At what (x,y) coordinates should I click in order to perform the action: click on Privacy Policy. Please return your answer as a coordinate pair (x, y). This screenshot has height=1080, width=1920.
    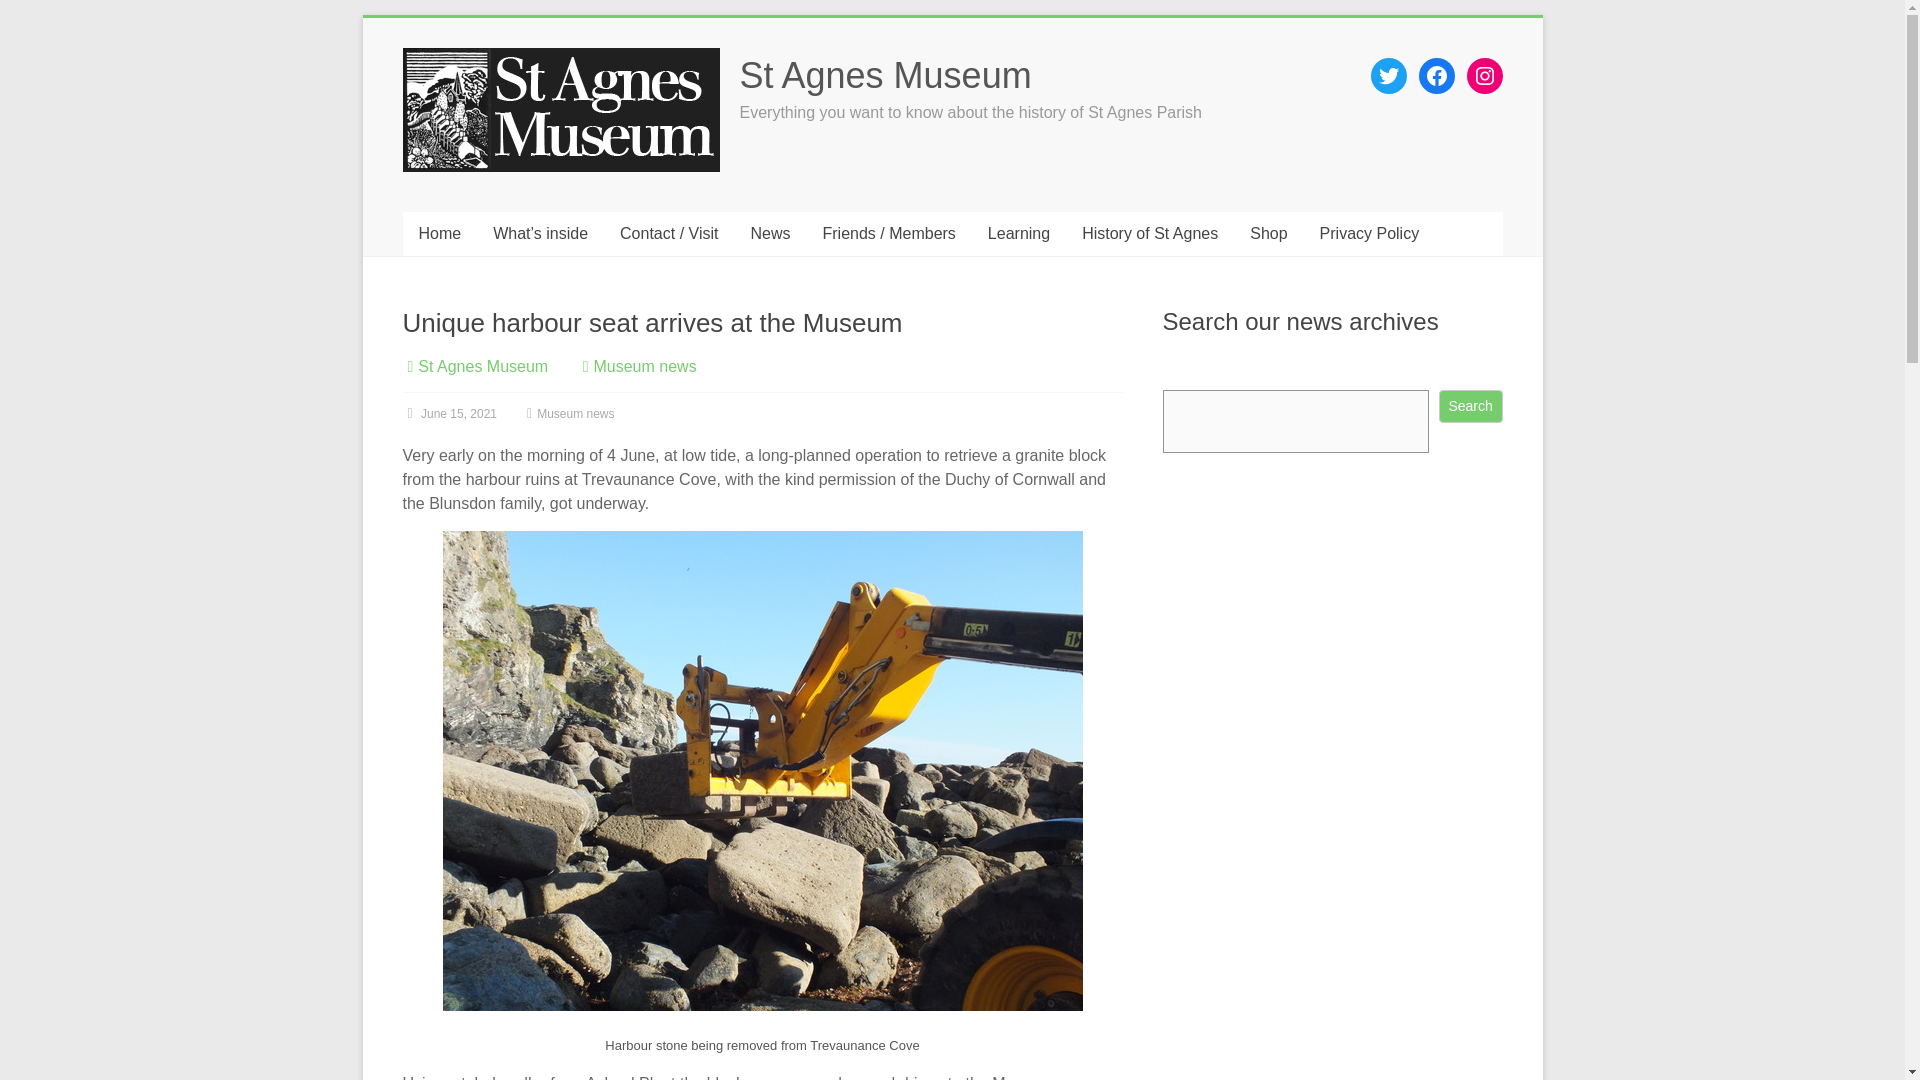
    Looking at the image, I should click on (1370, 233).